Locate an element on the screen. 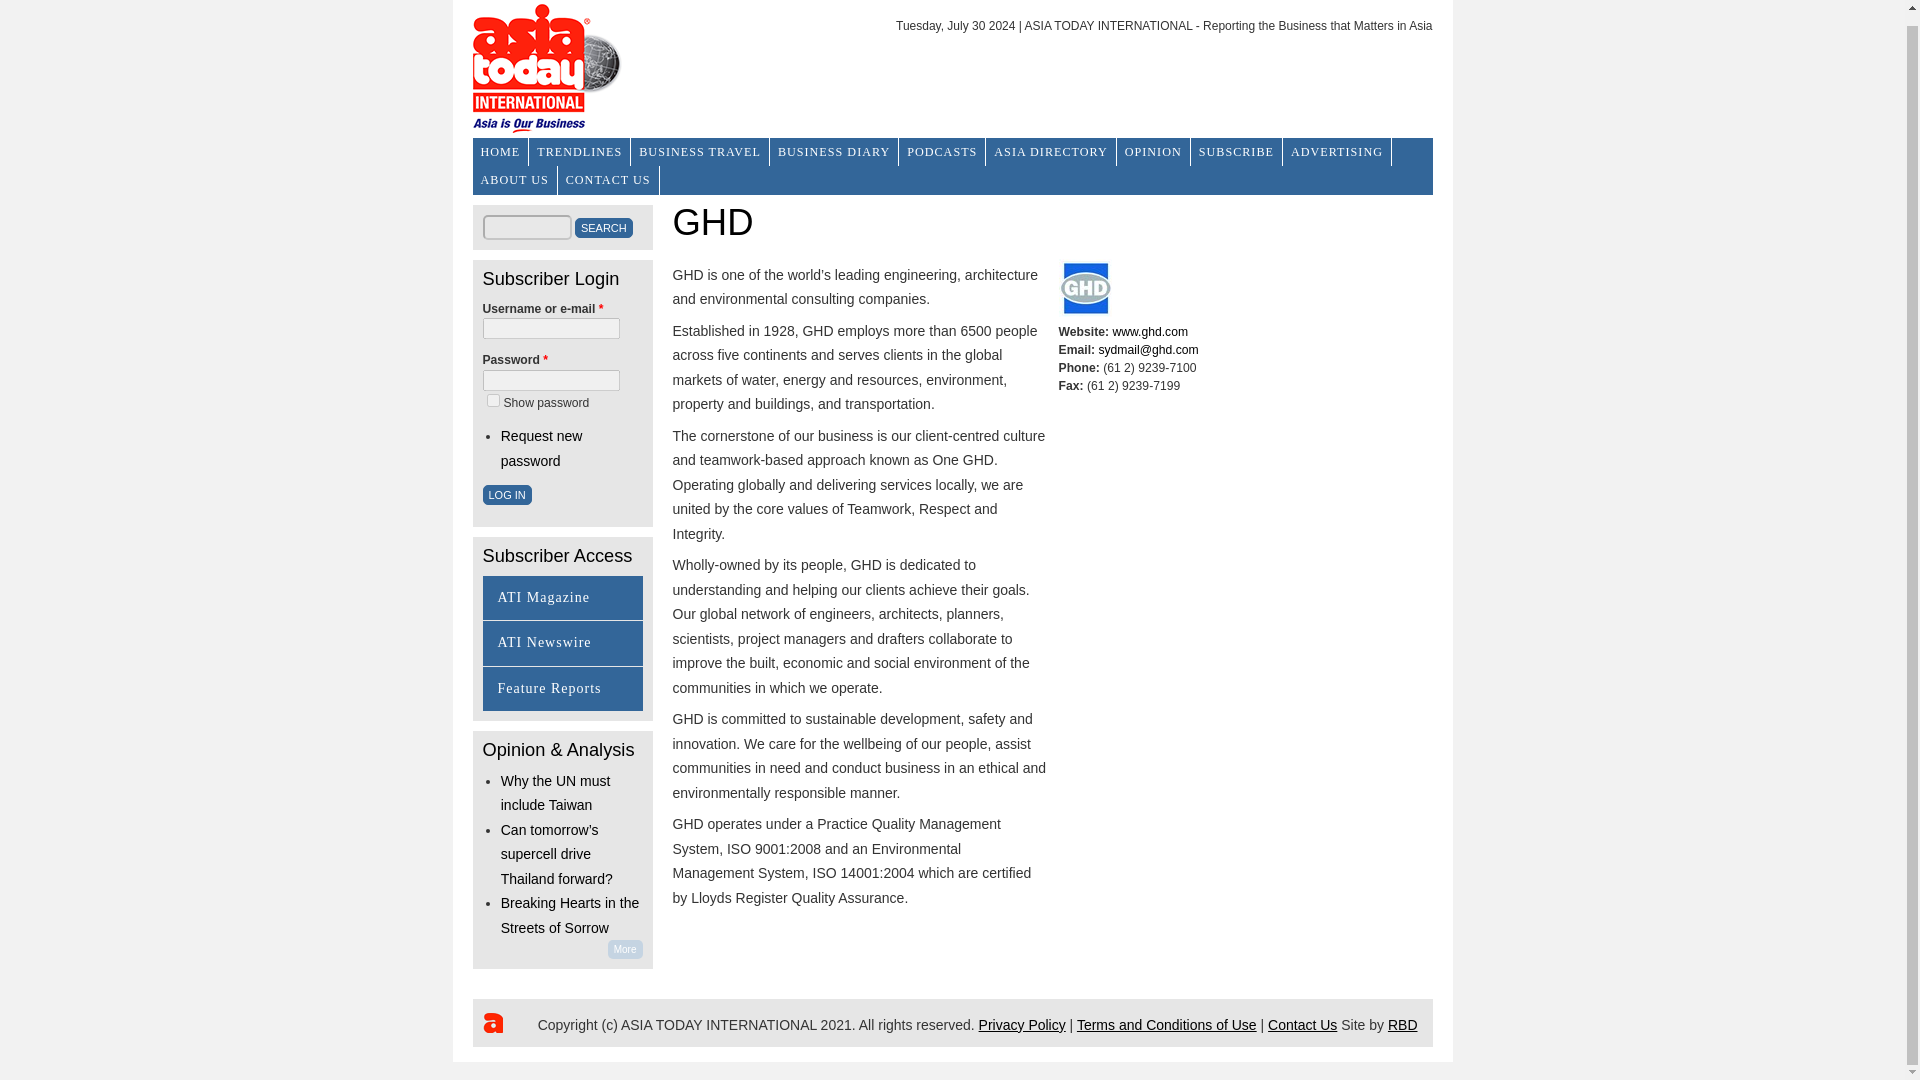  ATI Newswire is located at coordinates (544, 642).